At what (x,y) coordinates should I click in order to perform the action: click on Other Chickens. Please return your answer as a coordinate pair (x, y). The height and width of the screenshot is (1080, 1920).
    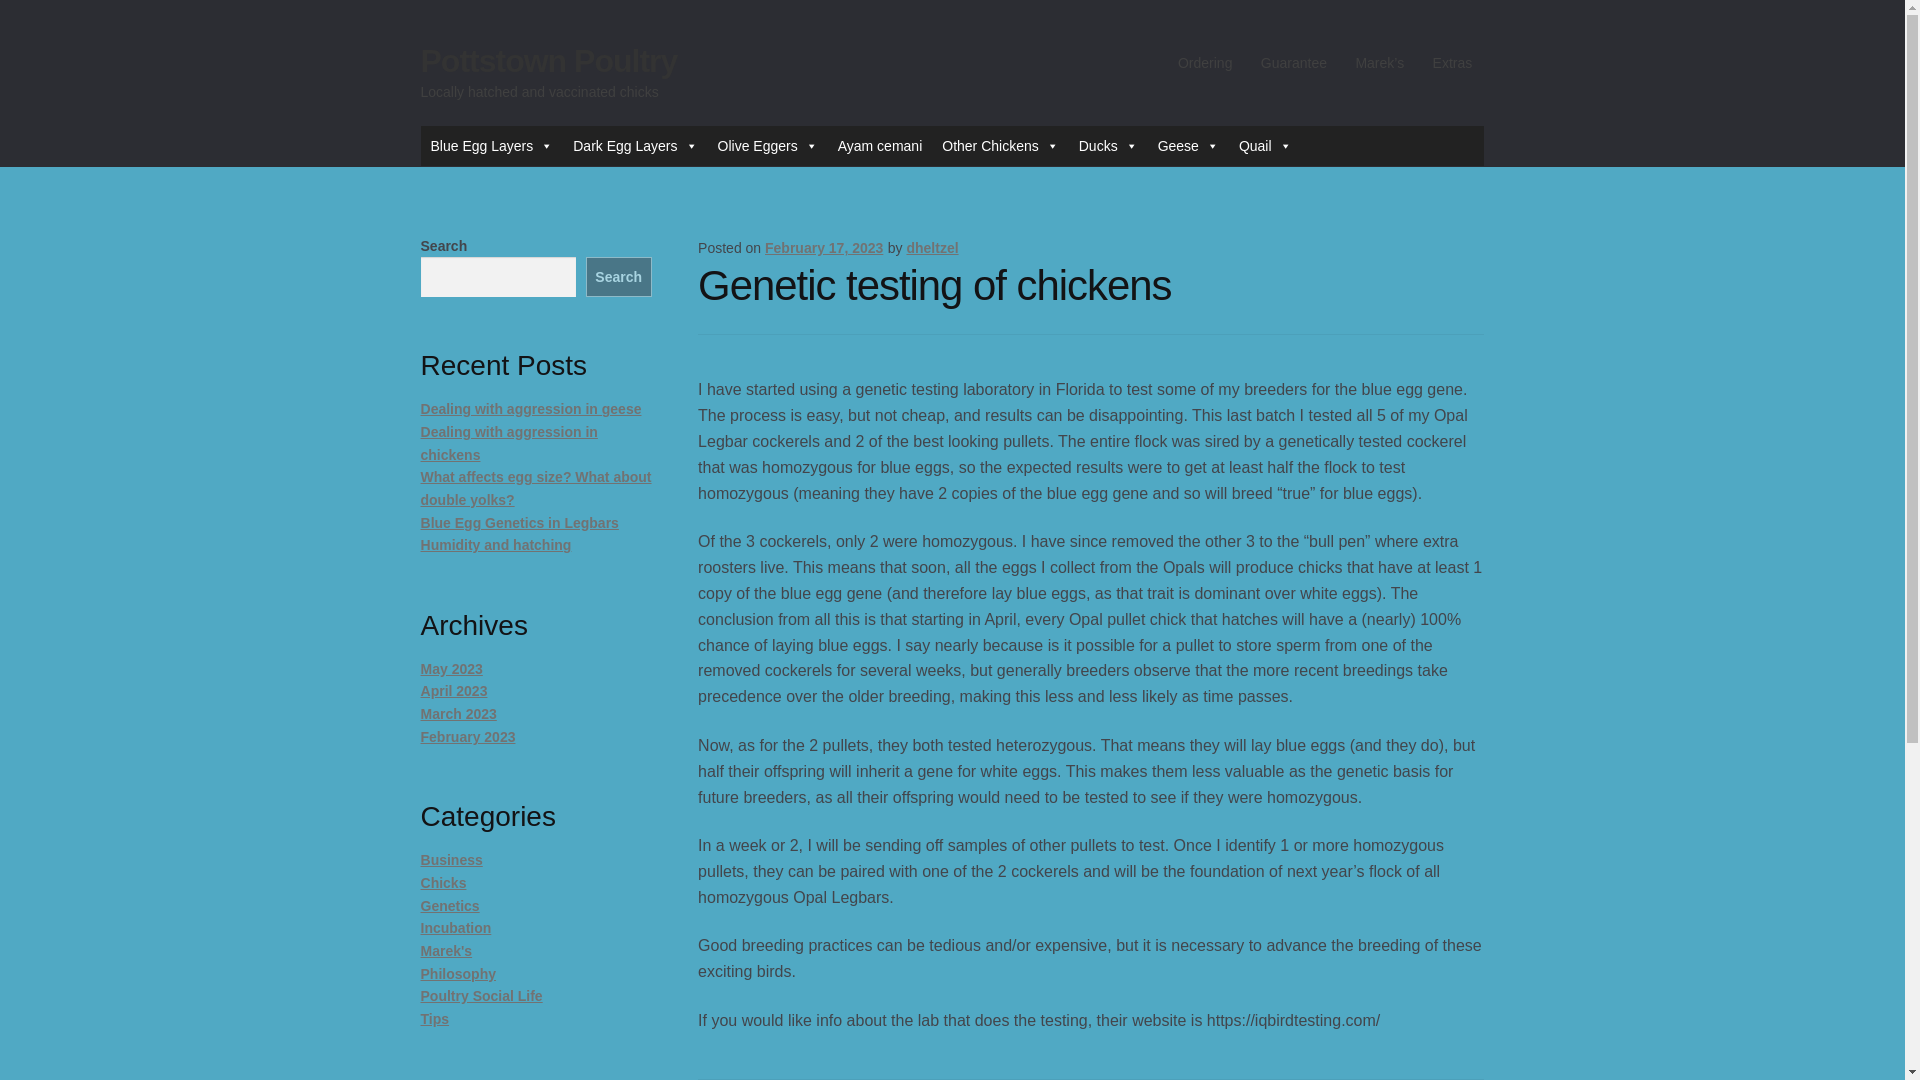
    Looking at the image, I should click on (999, 146).